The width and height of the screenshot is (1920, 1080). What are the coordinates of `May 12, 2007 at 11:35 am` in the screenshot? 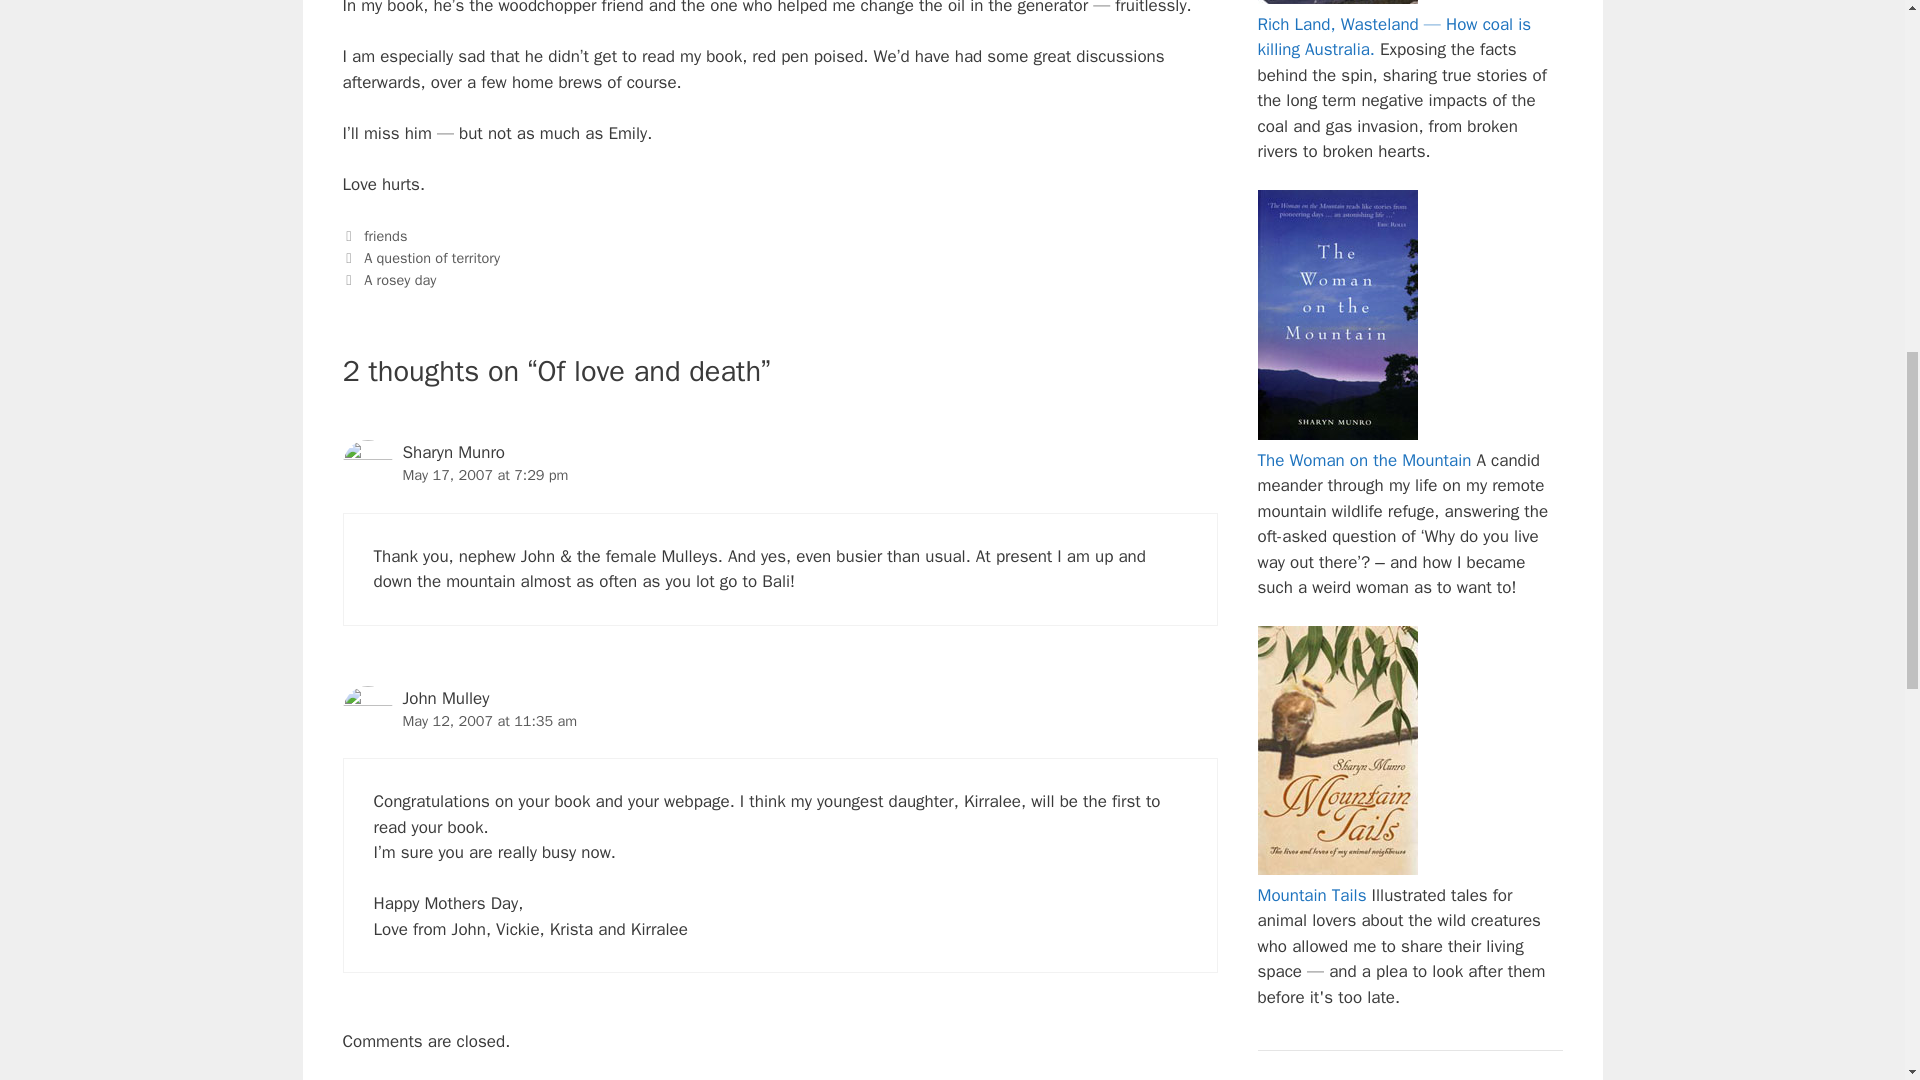 It's located at (489, 720).